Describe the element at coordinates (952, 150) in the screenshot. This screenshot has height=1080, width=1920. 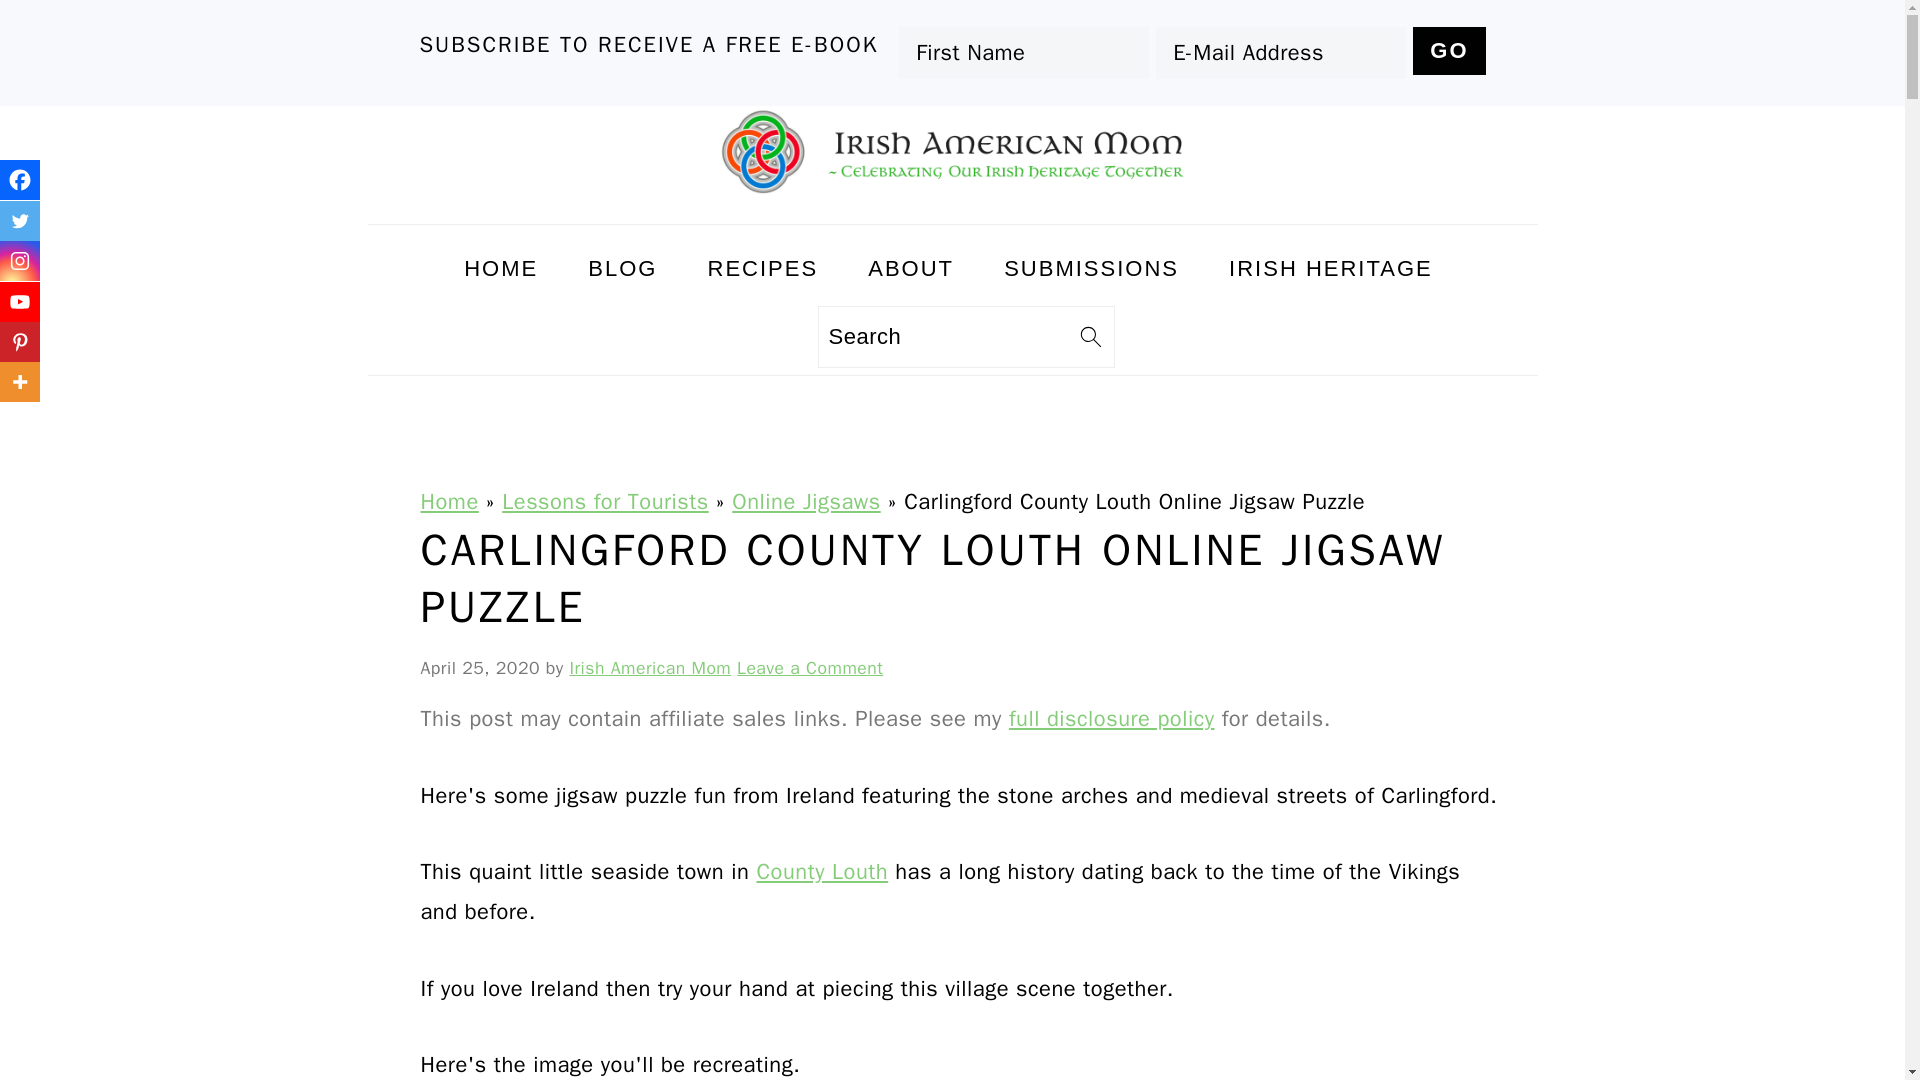
I see `Irish American Mom` at that location.